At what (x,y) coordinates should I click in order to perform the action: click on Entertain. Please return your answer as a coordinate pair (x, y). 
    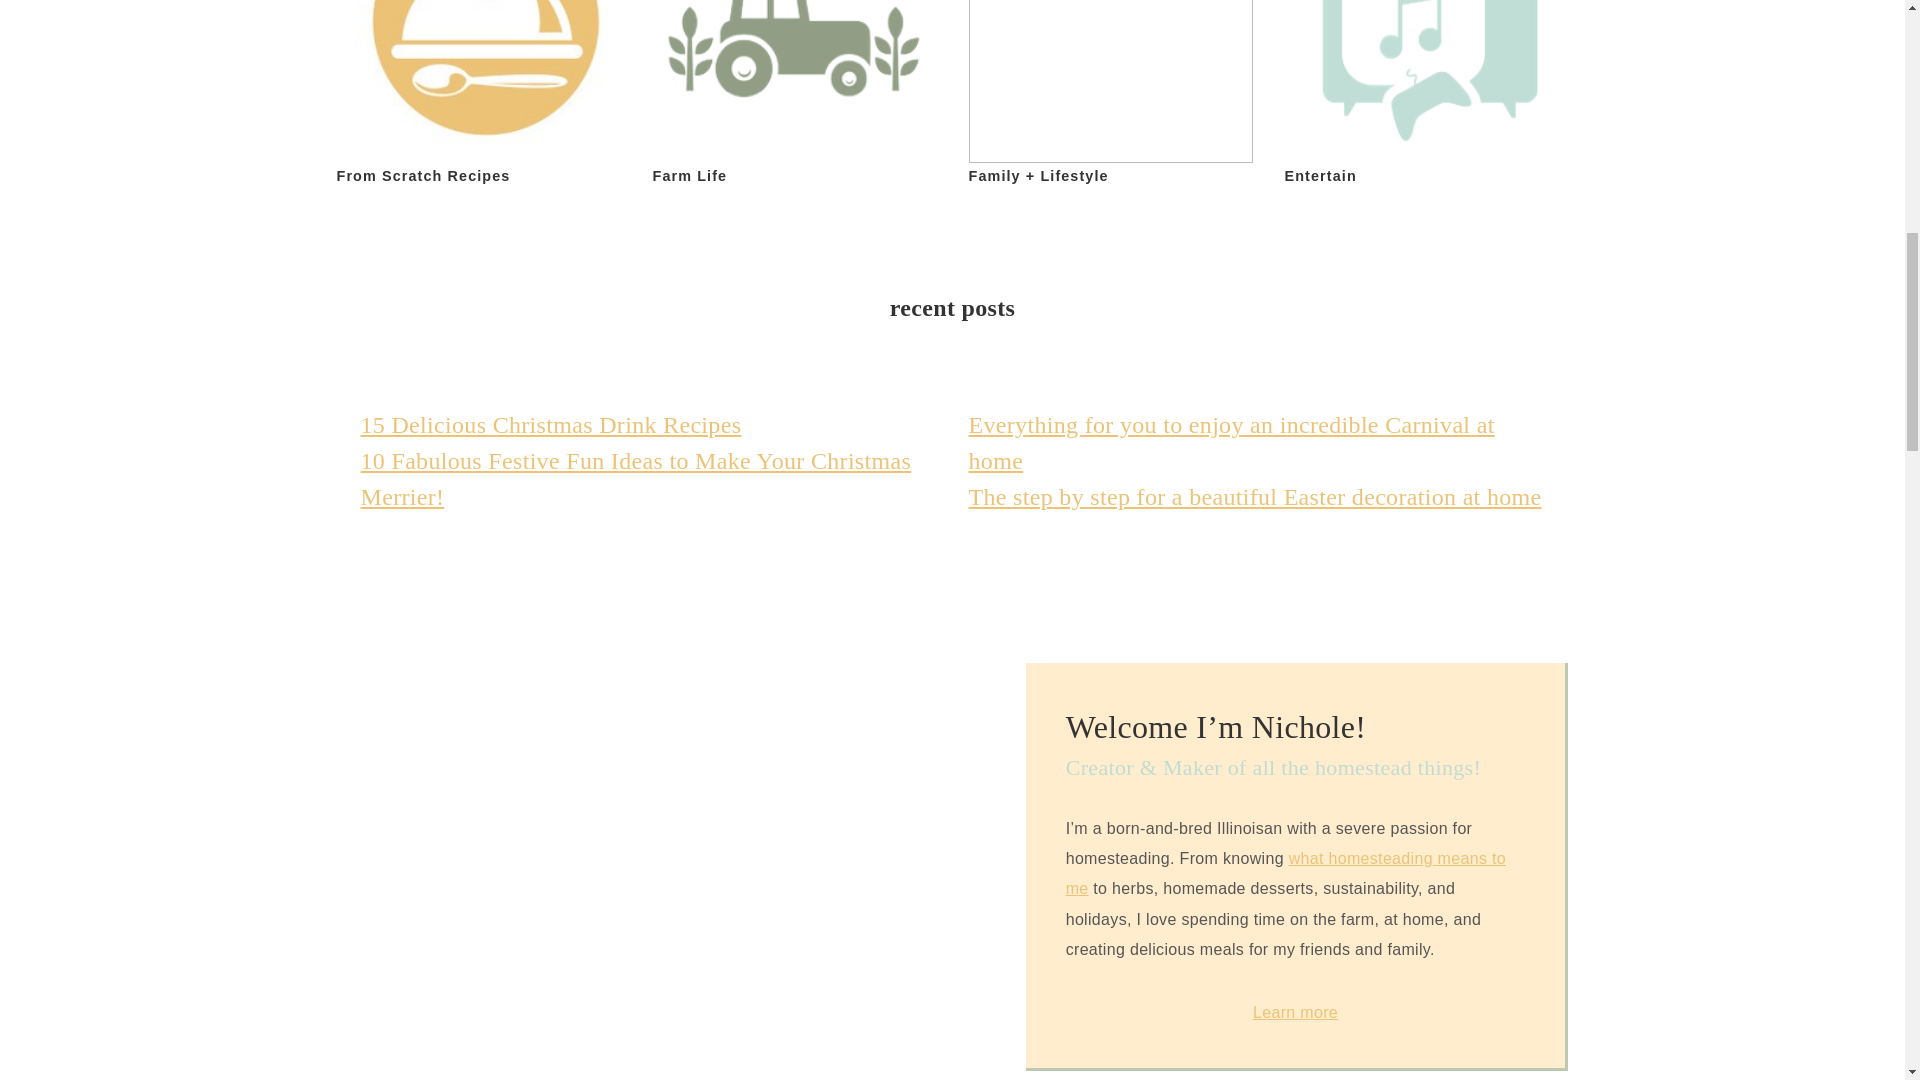
    Looking at the image, I should click on (1426, 95).